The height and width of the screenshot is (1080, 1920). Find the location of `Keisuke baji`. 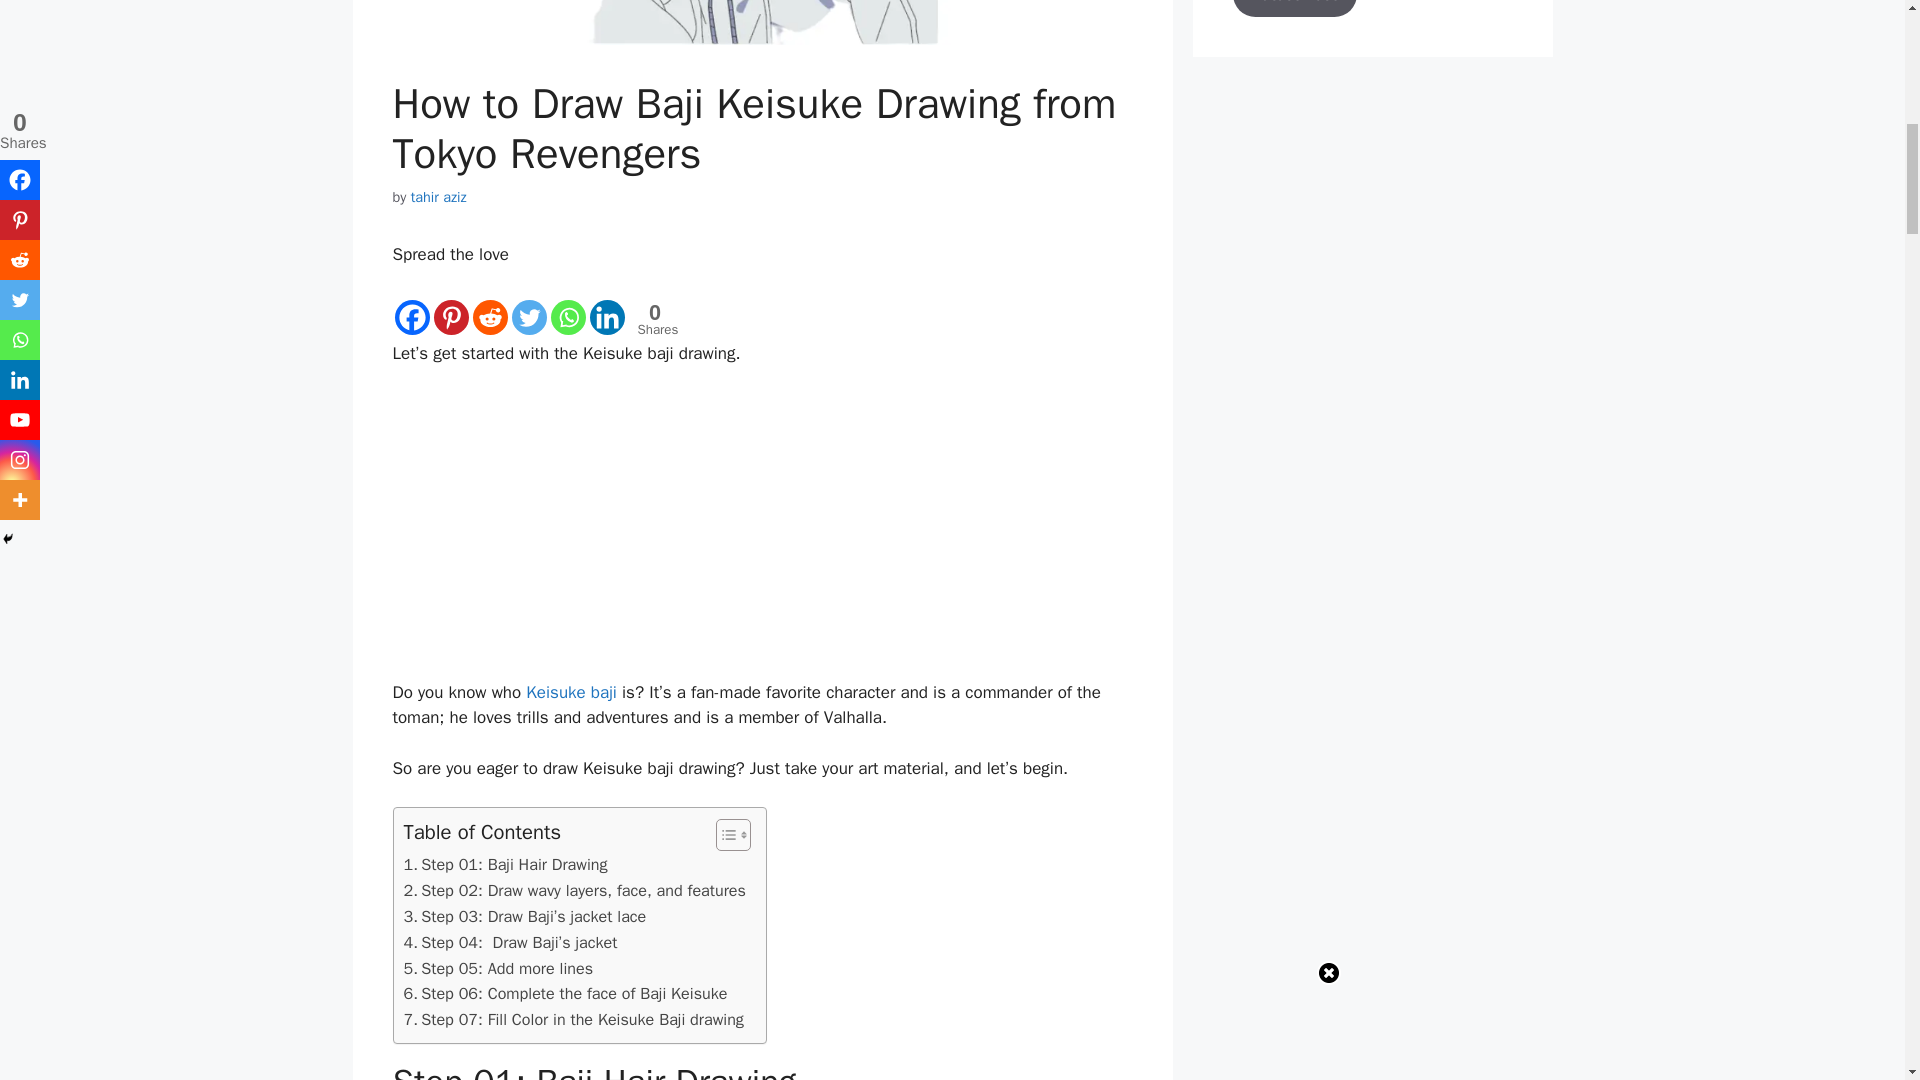

Keisuke baji is located at coordinates (571, 692).